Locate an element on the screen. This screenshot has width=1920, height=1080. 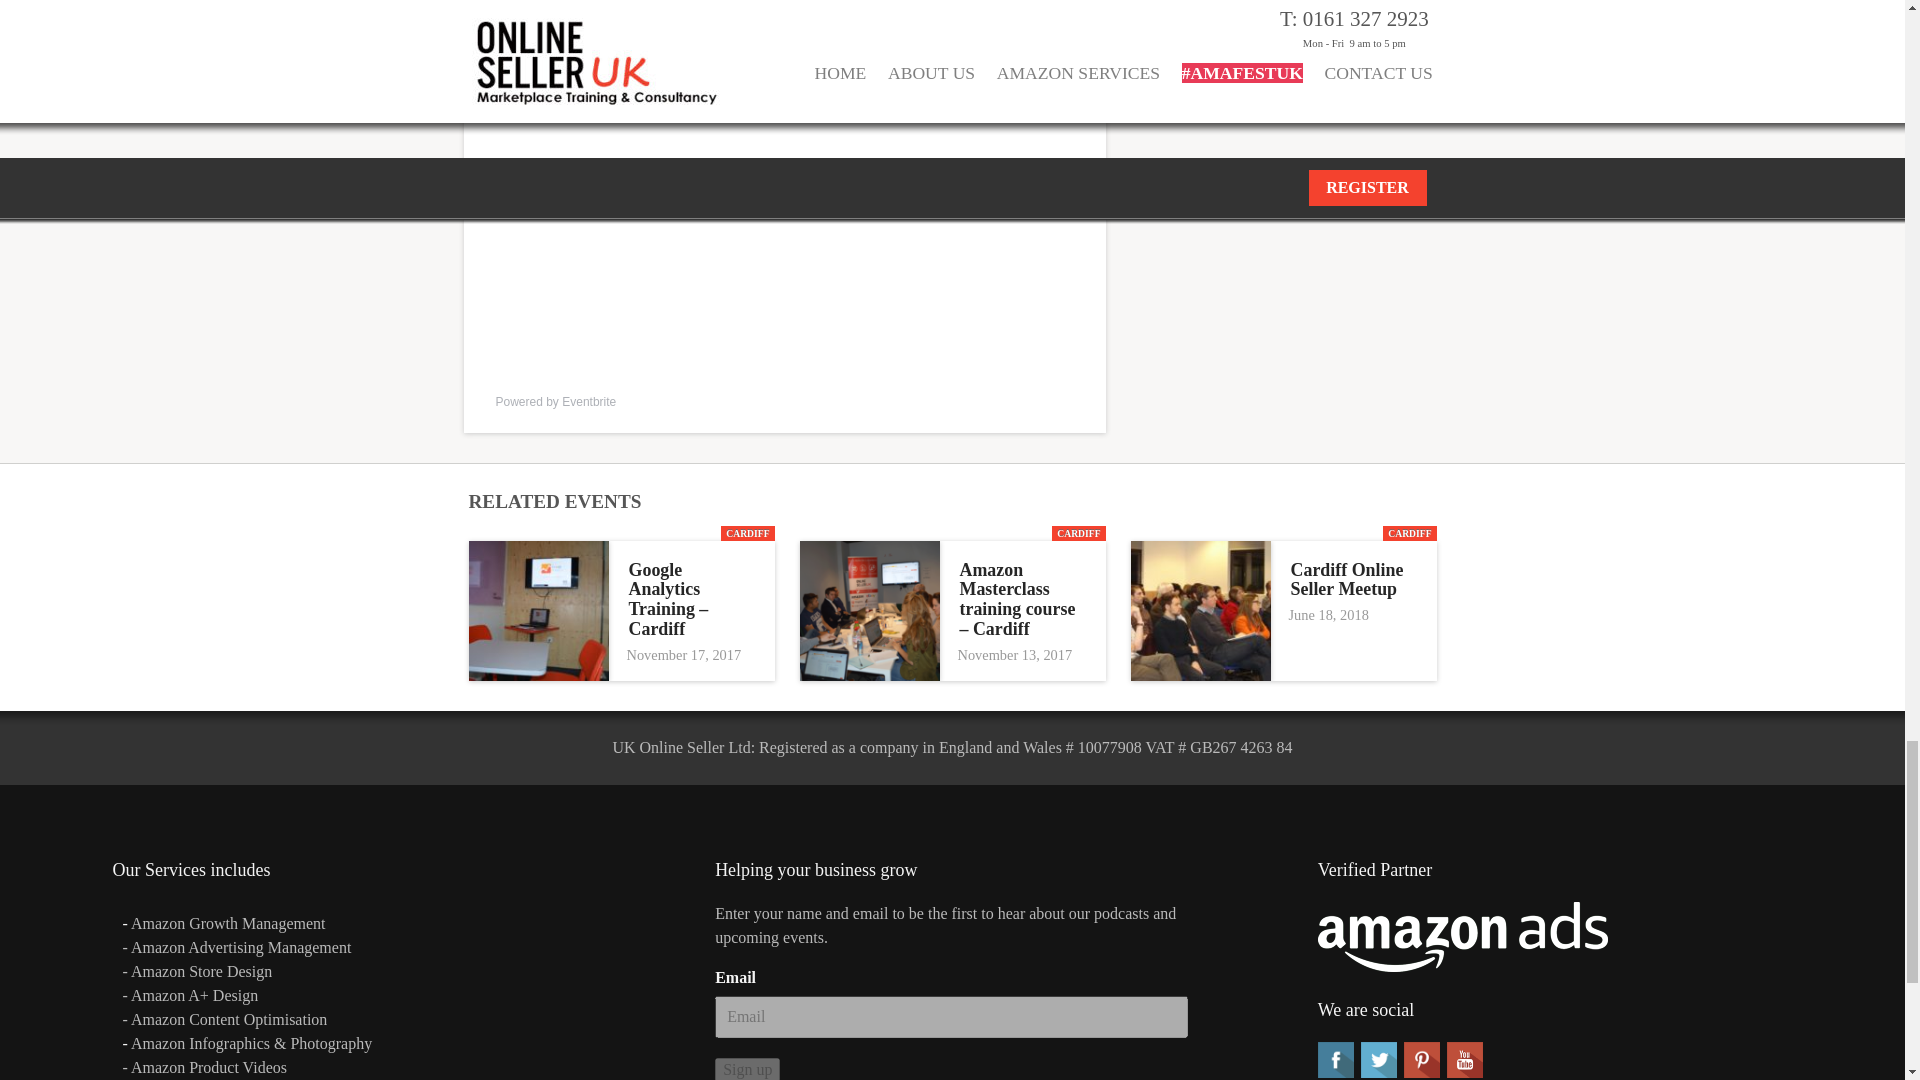
CARDIFF is located at coordinates (747, 533).